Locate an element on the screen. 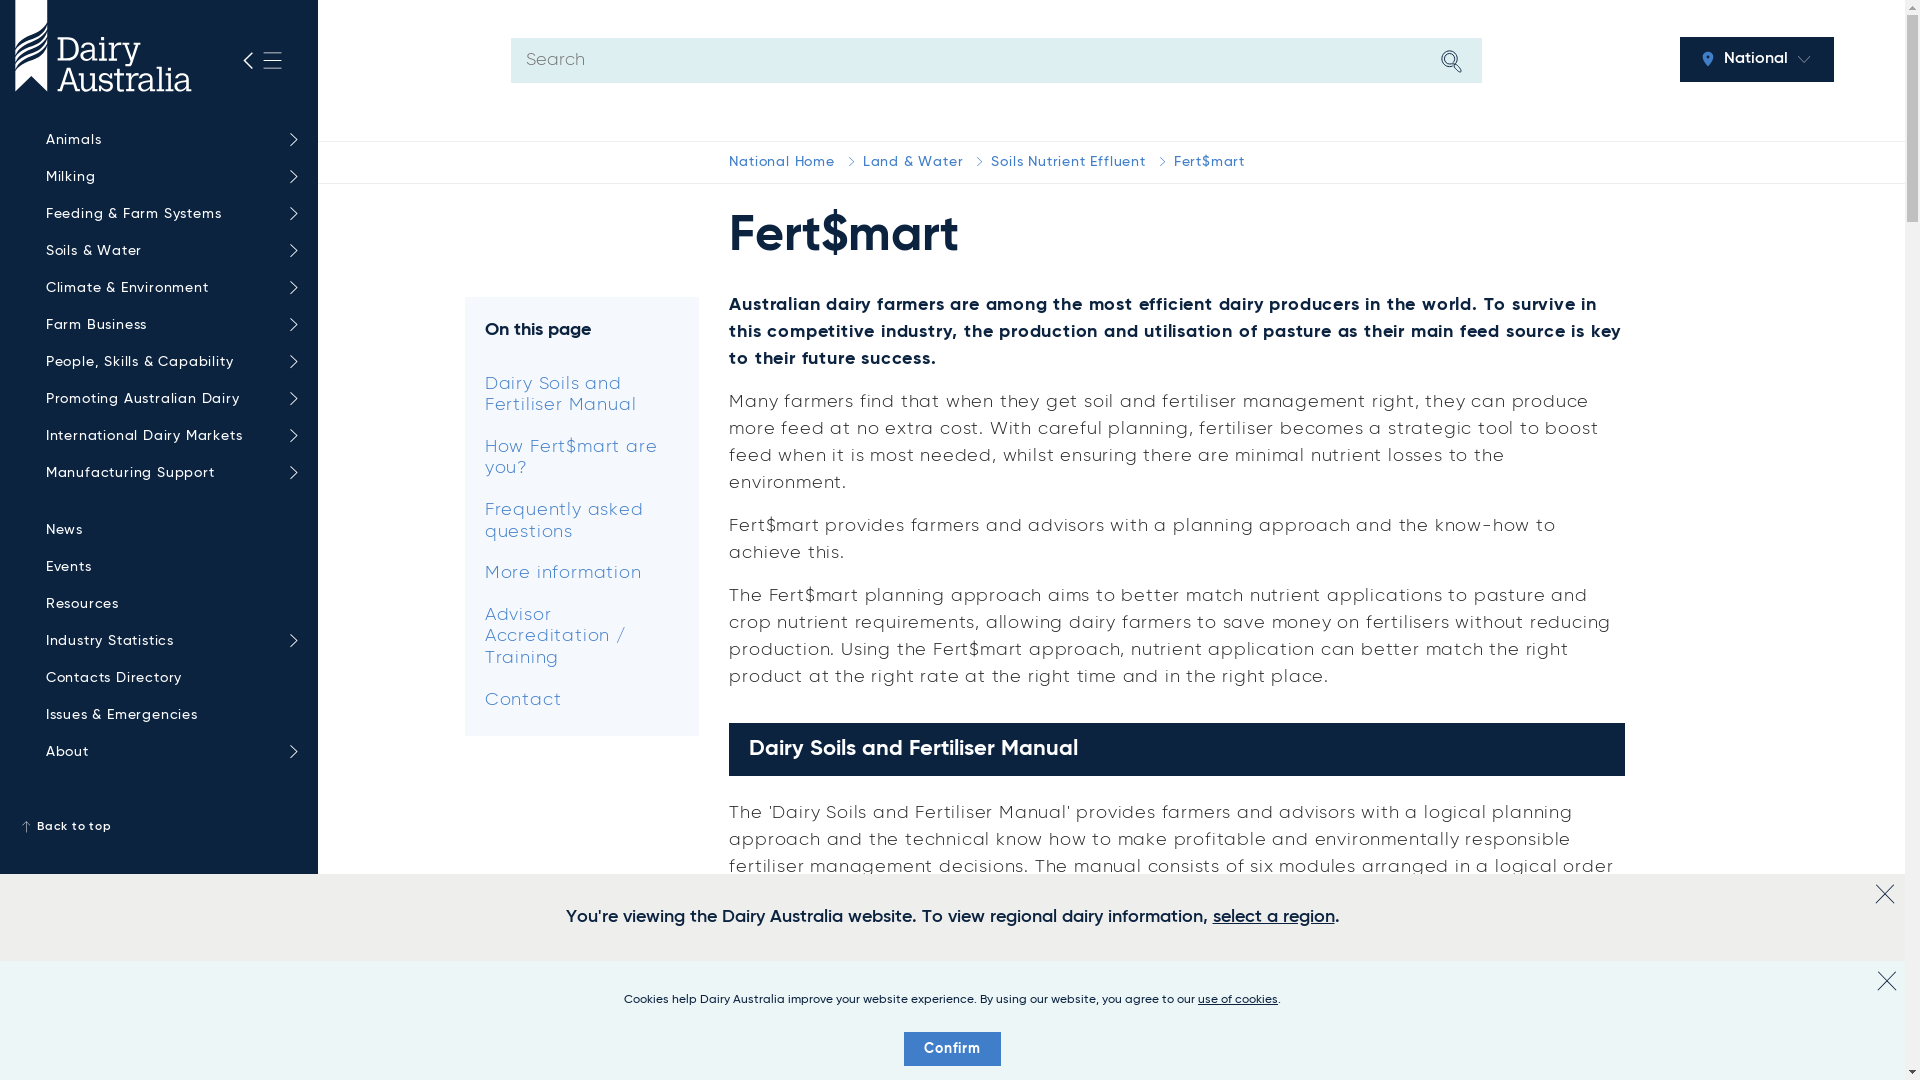 The width and height of the screenshot is (1920, 1080). Land & Water is located at coordinates (914, 162).